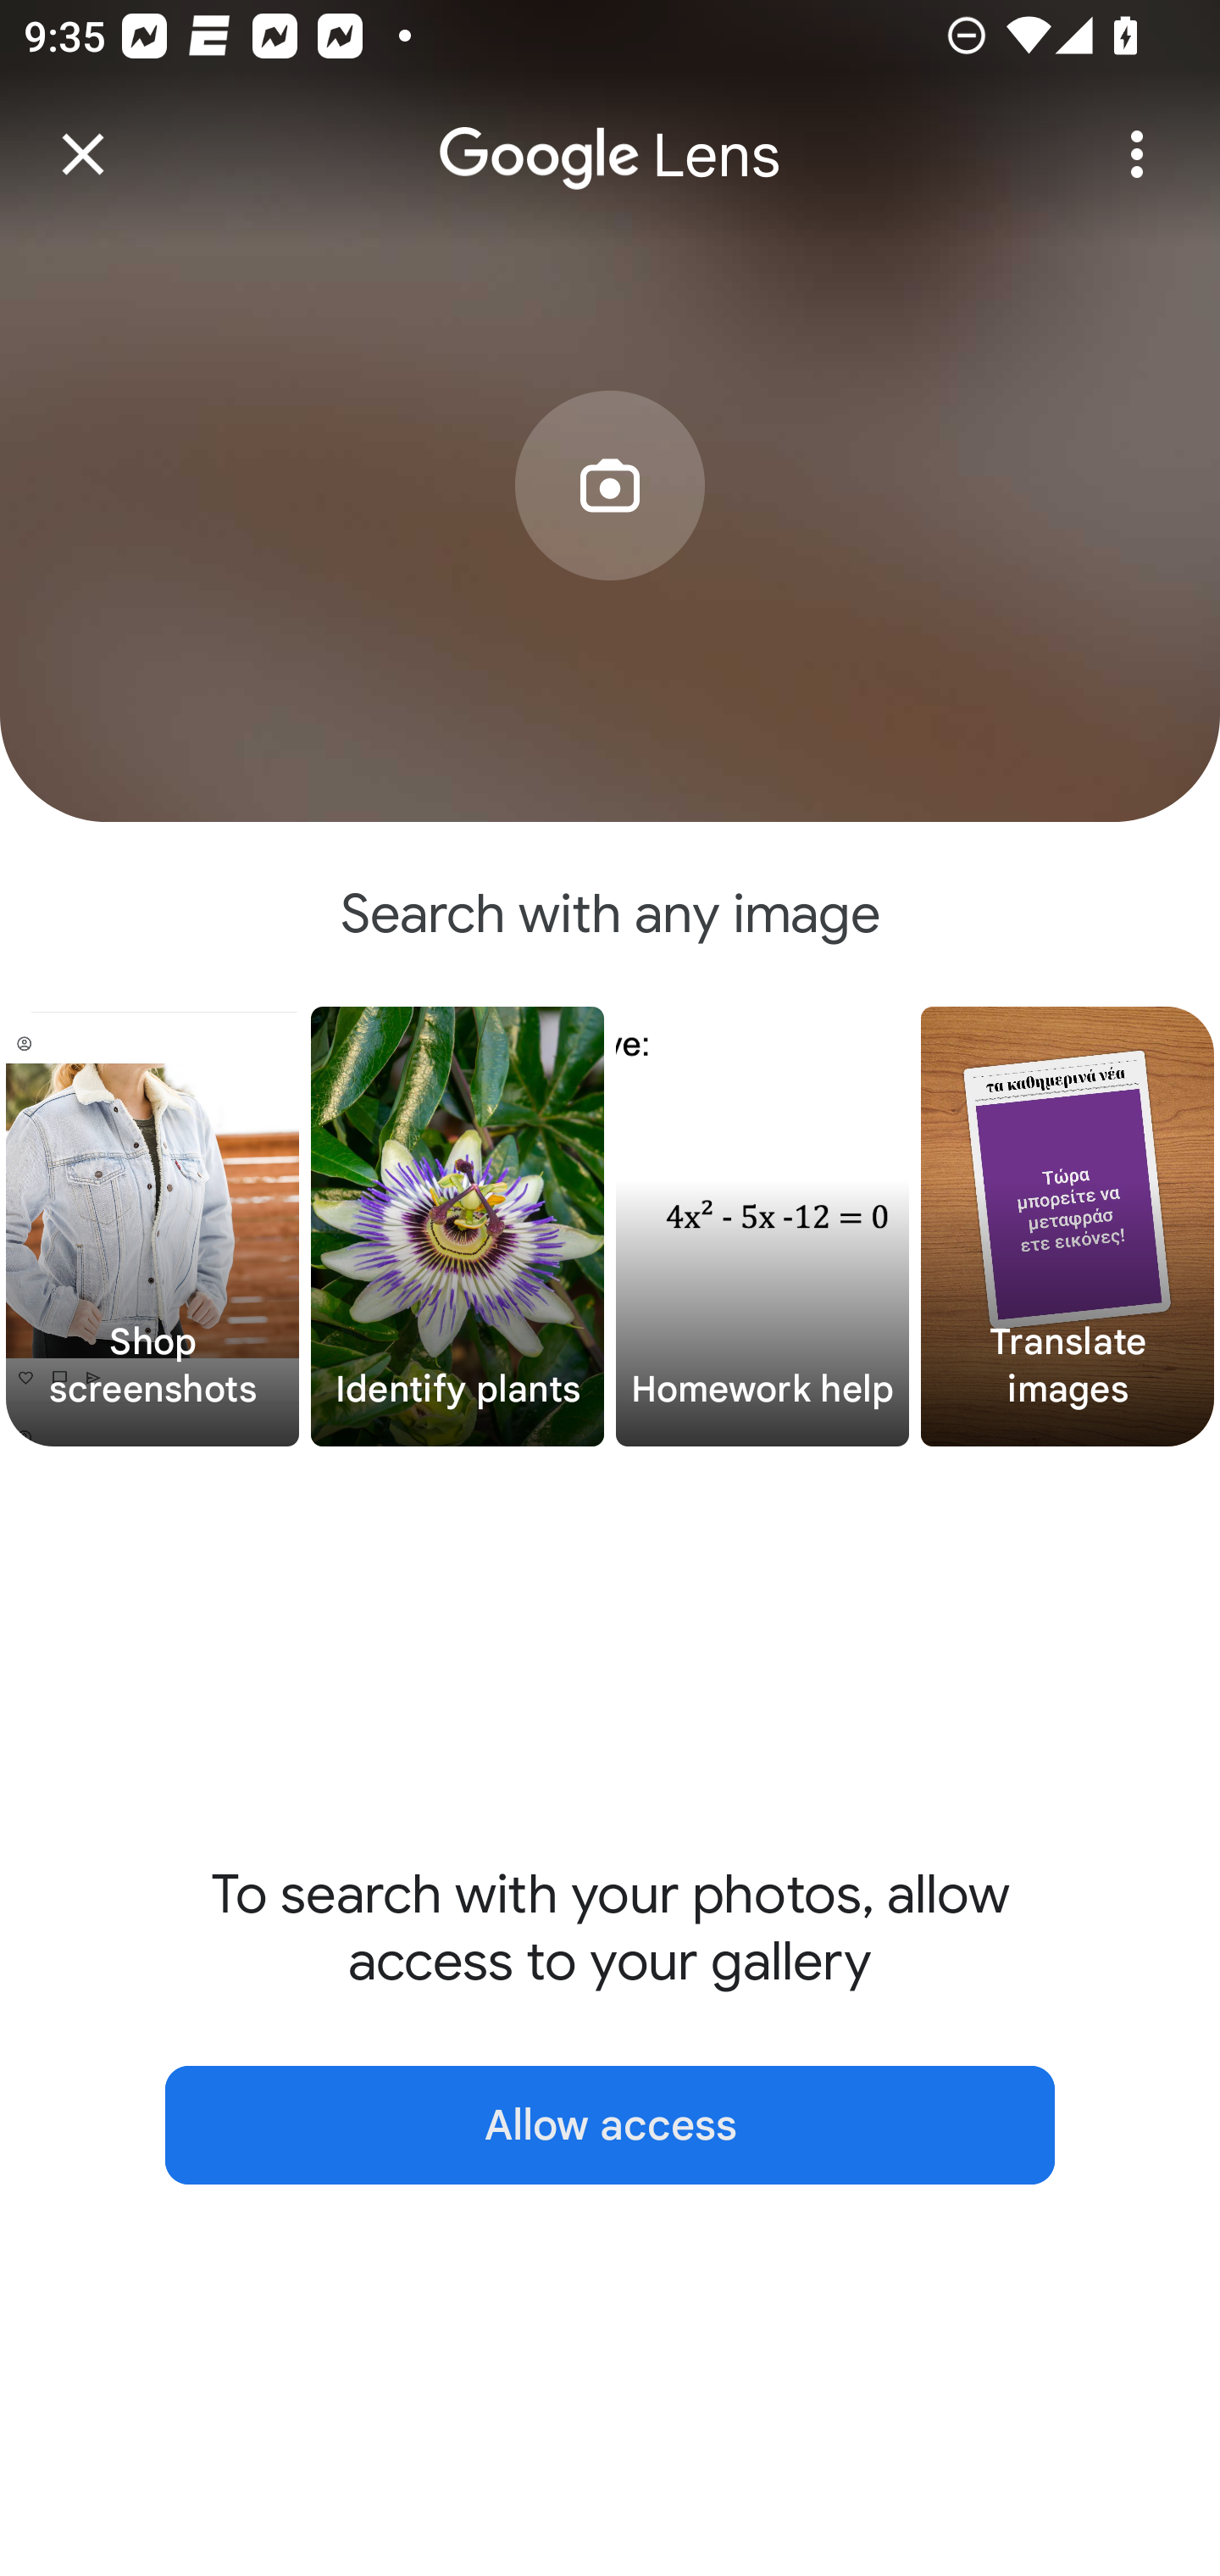  I want to click on Translate images, so click(1067, 1227).